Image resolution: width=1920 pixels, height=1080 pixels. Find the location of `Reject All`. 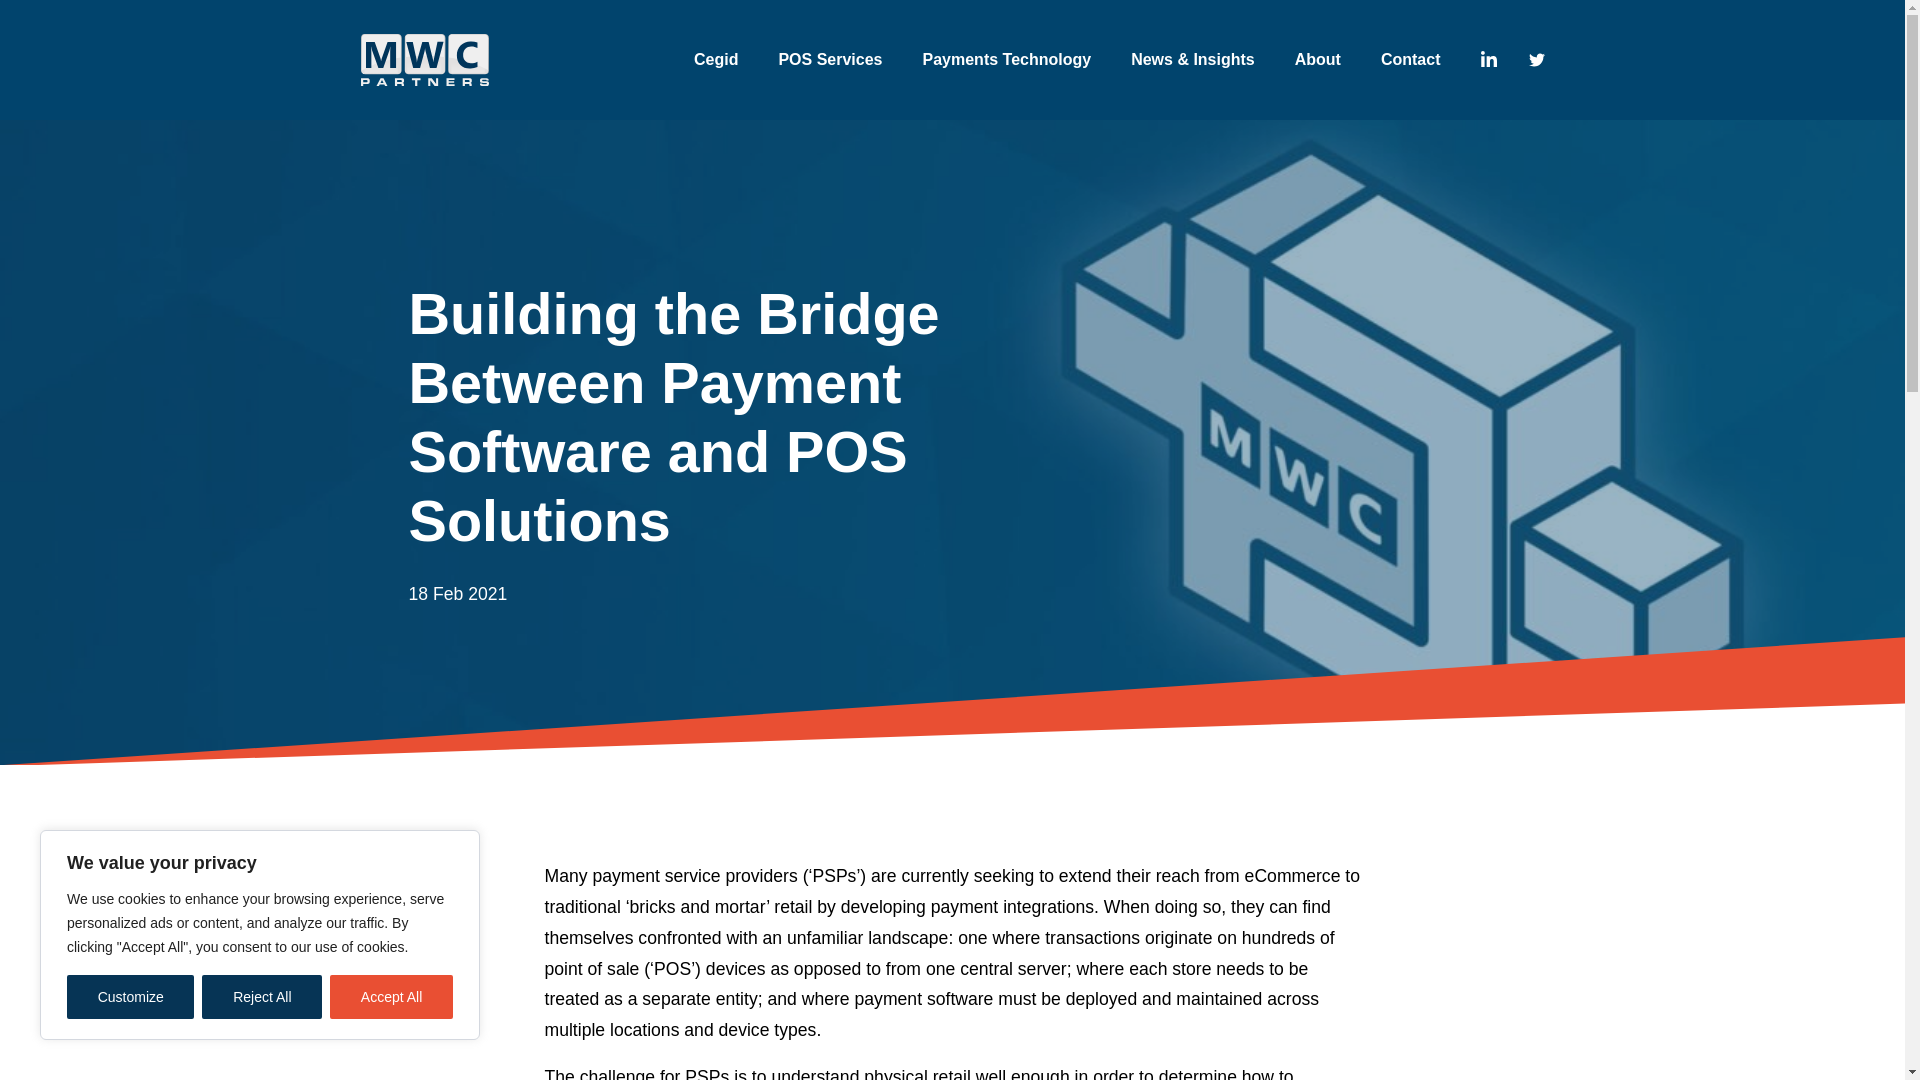

Reject All is located at coordinates (262, 997).